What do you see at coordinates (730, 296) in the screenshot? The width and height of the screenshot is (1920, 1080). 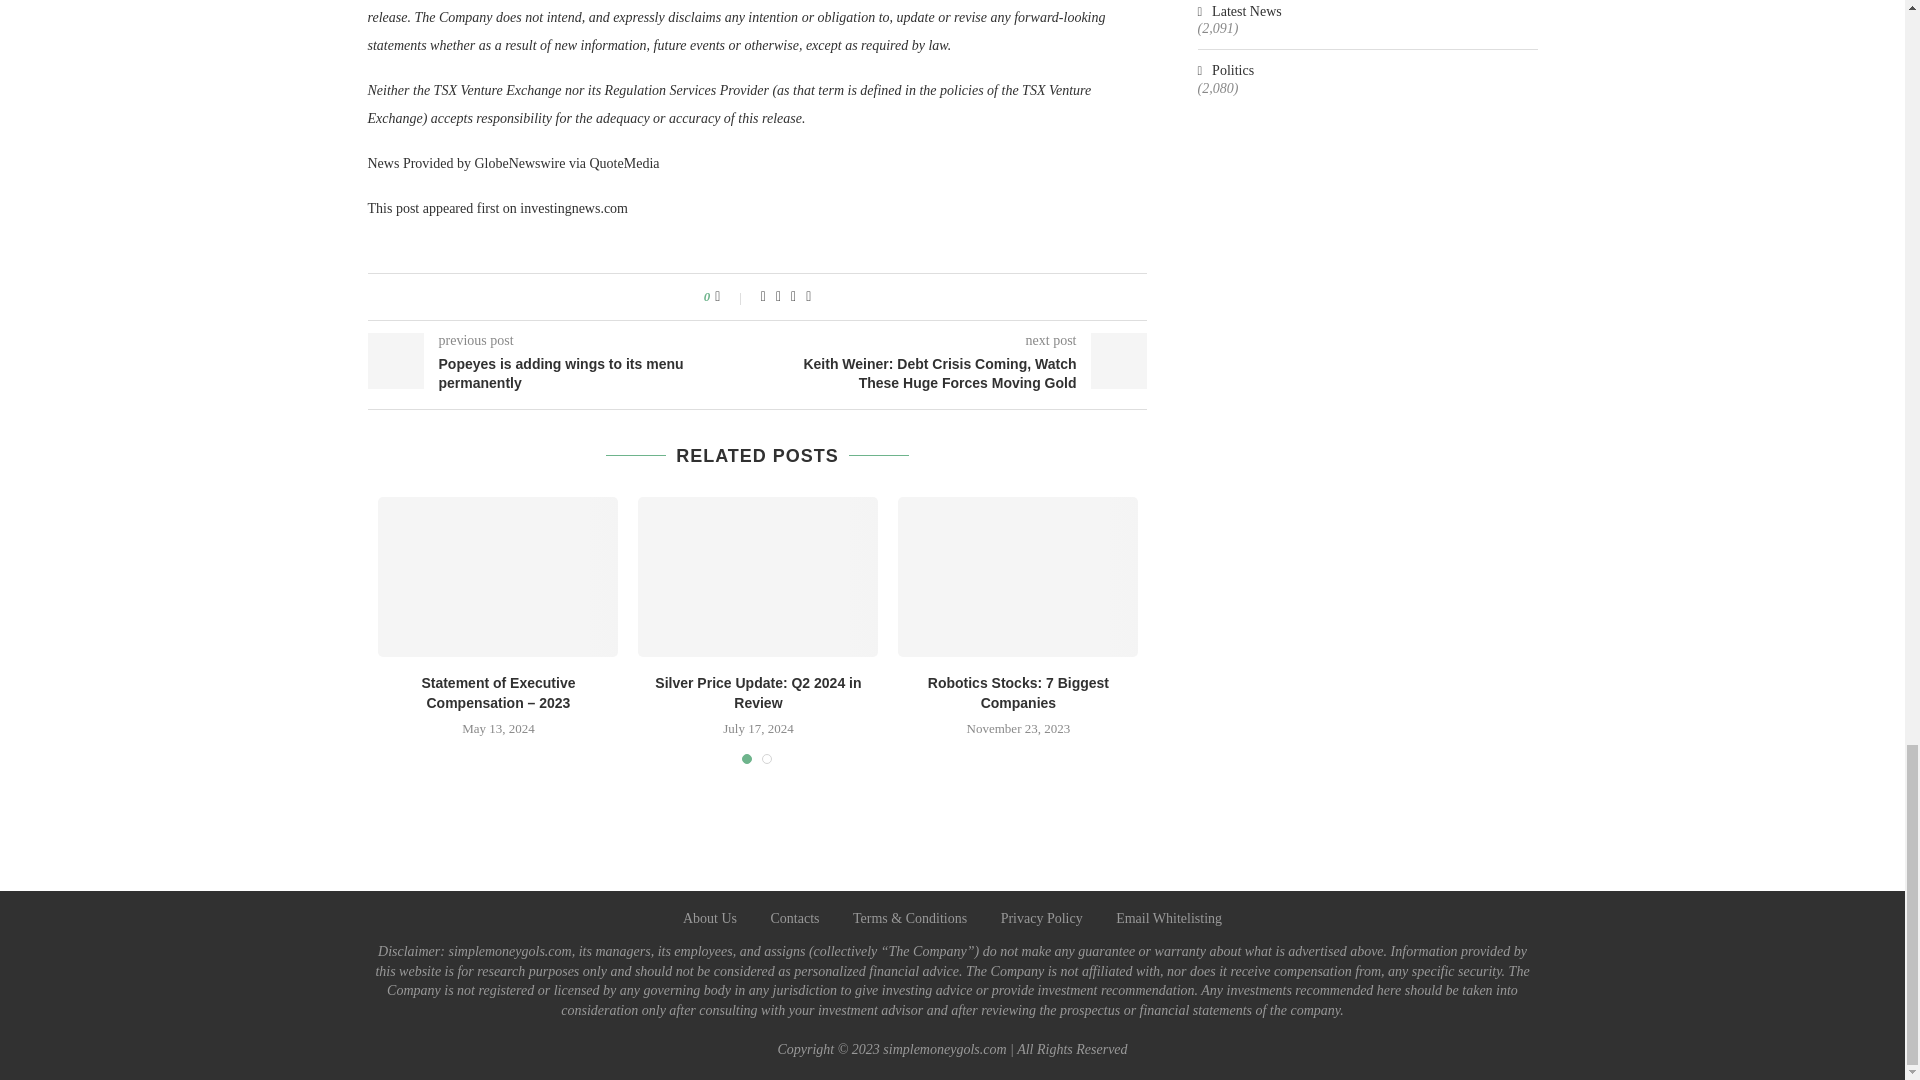 I see `Like` at bounding box center [730, 296].